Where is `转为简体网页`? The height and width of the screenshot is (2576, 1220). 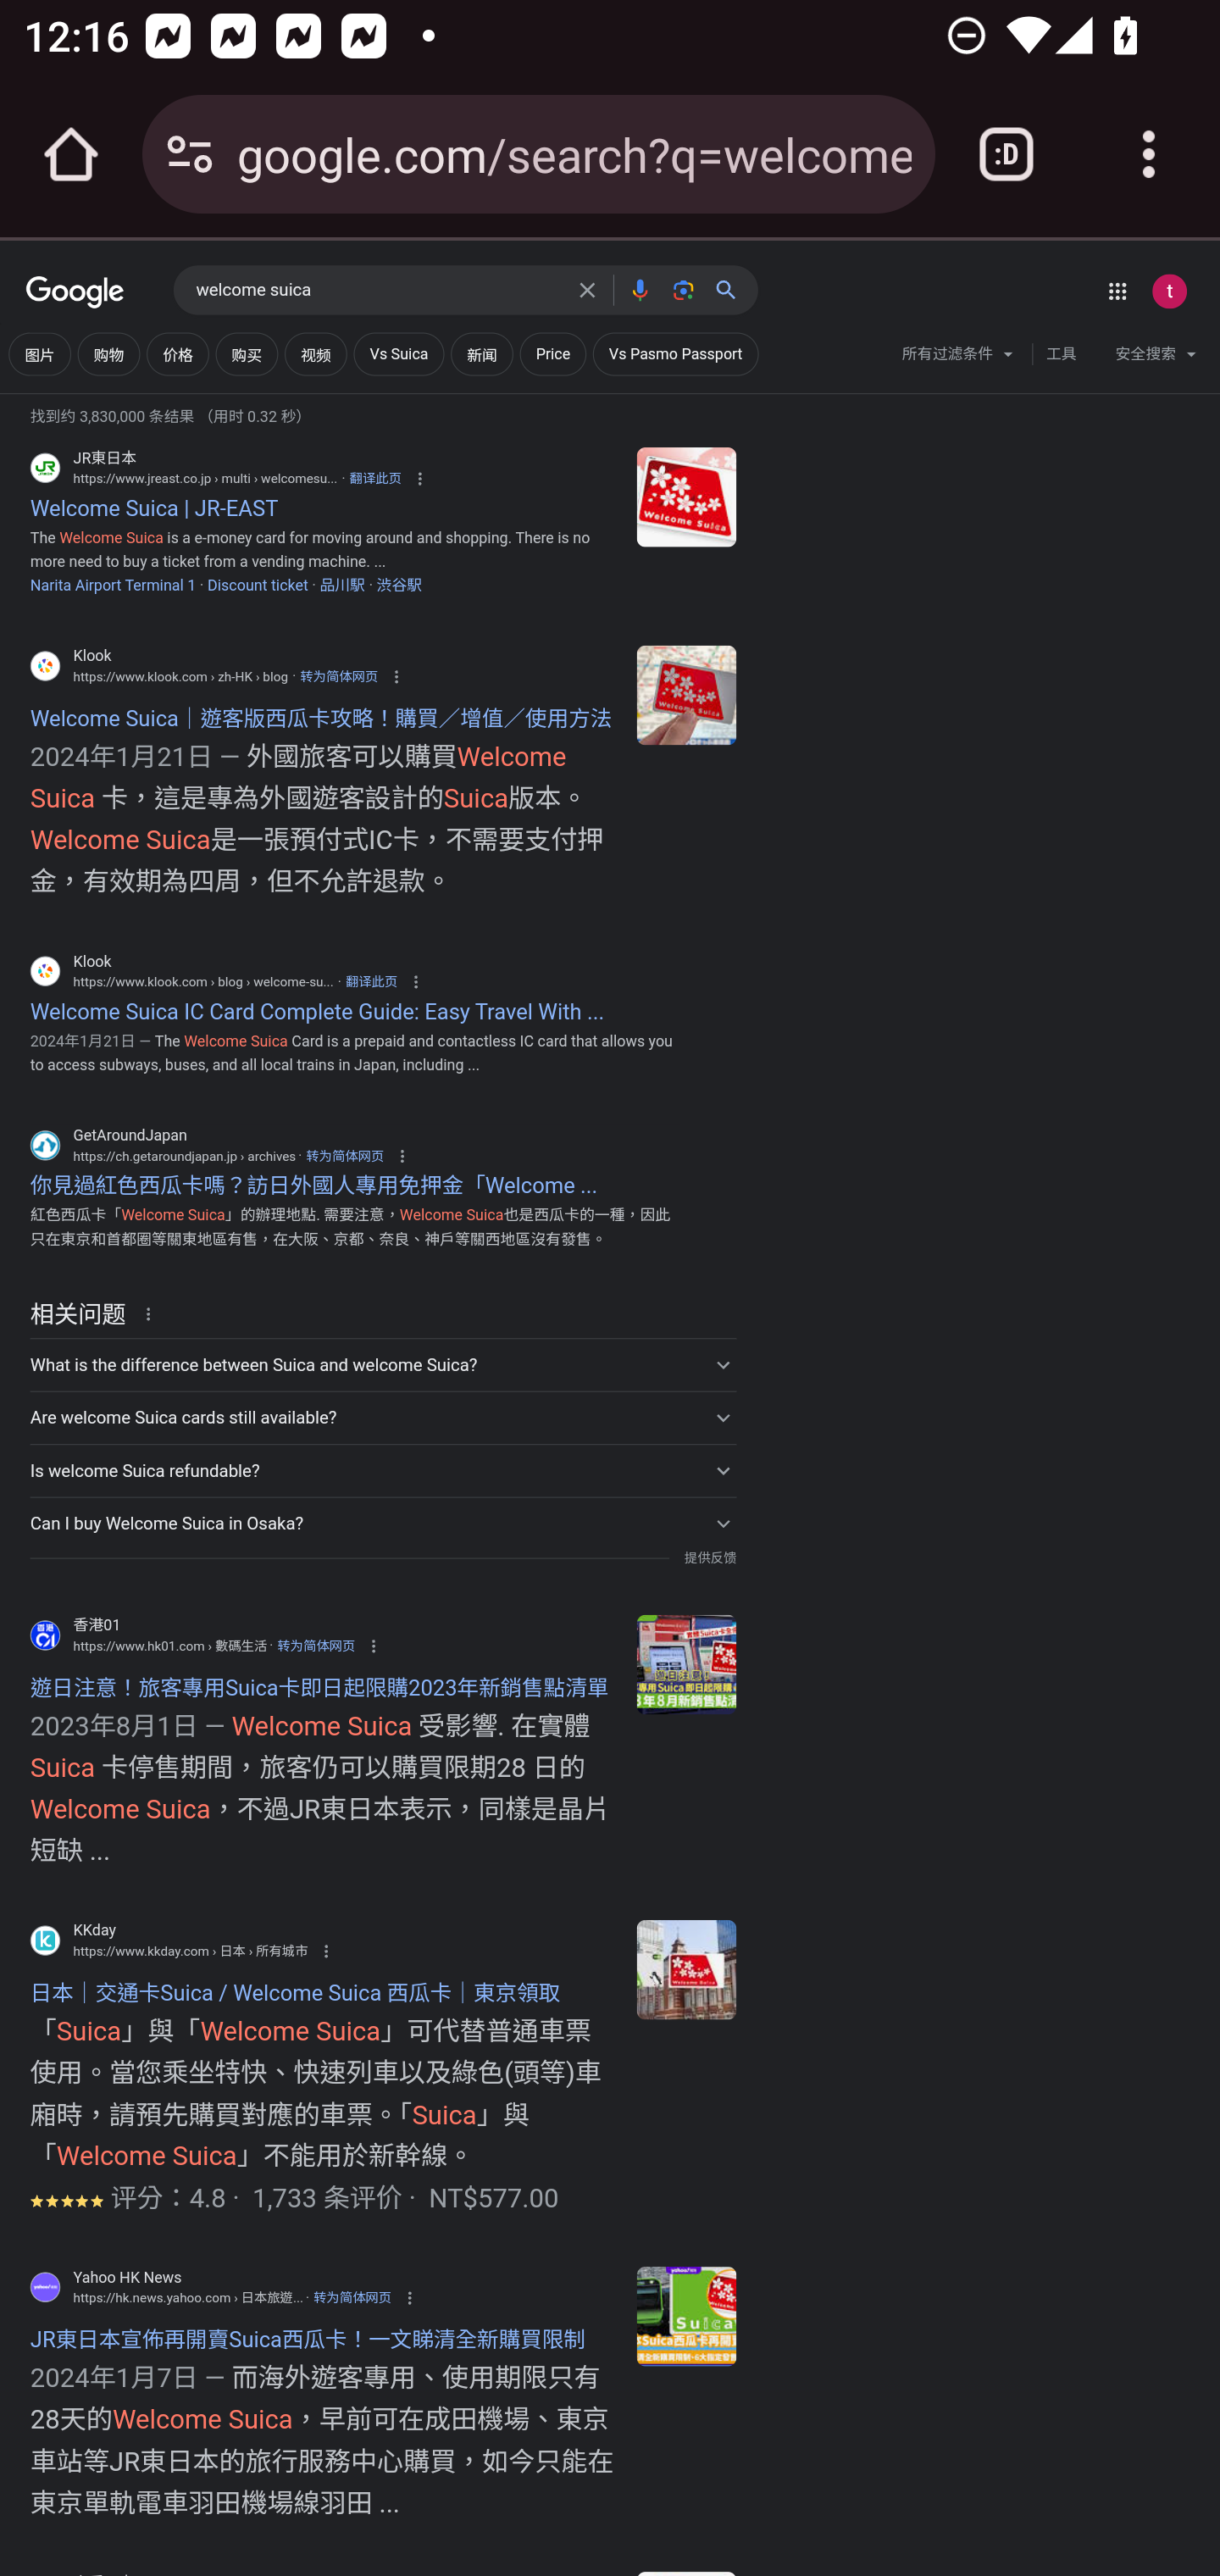
转为简体网页 is located at coordinates (316, 1646).